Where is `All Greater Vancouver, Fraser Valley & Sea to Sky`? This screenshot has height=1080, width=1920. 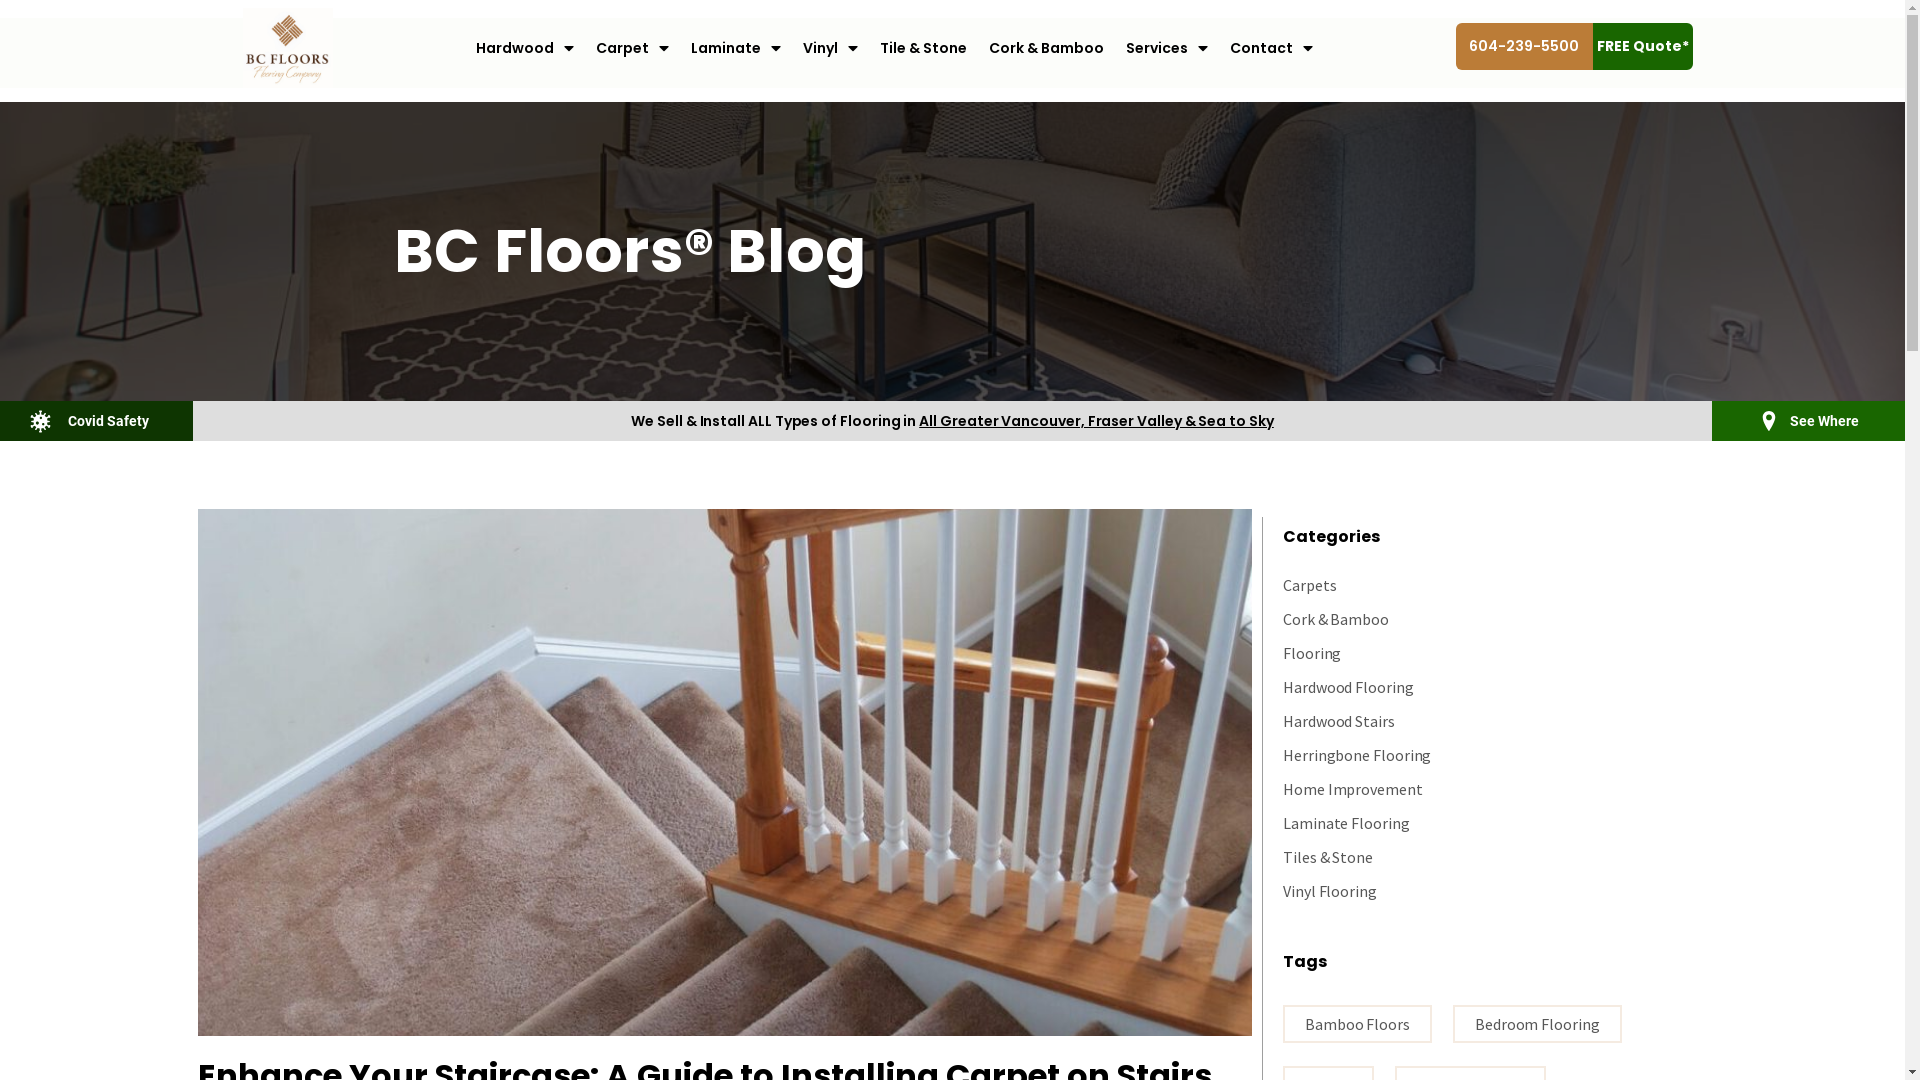
All Greater Vancouver, Fraser Valley & Sea to Sky is located at coordinates (1096, 420).